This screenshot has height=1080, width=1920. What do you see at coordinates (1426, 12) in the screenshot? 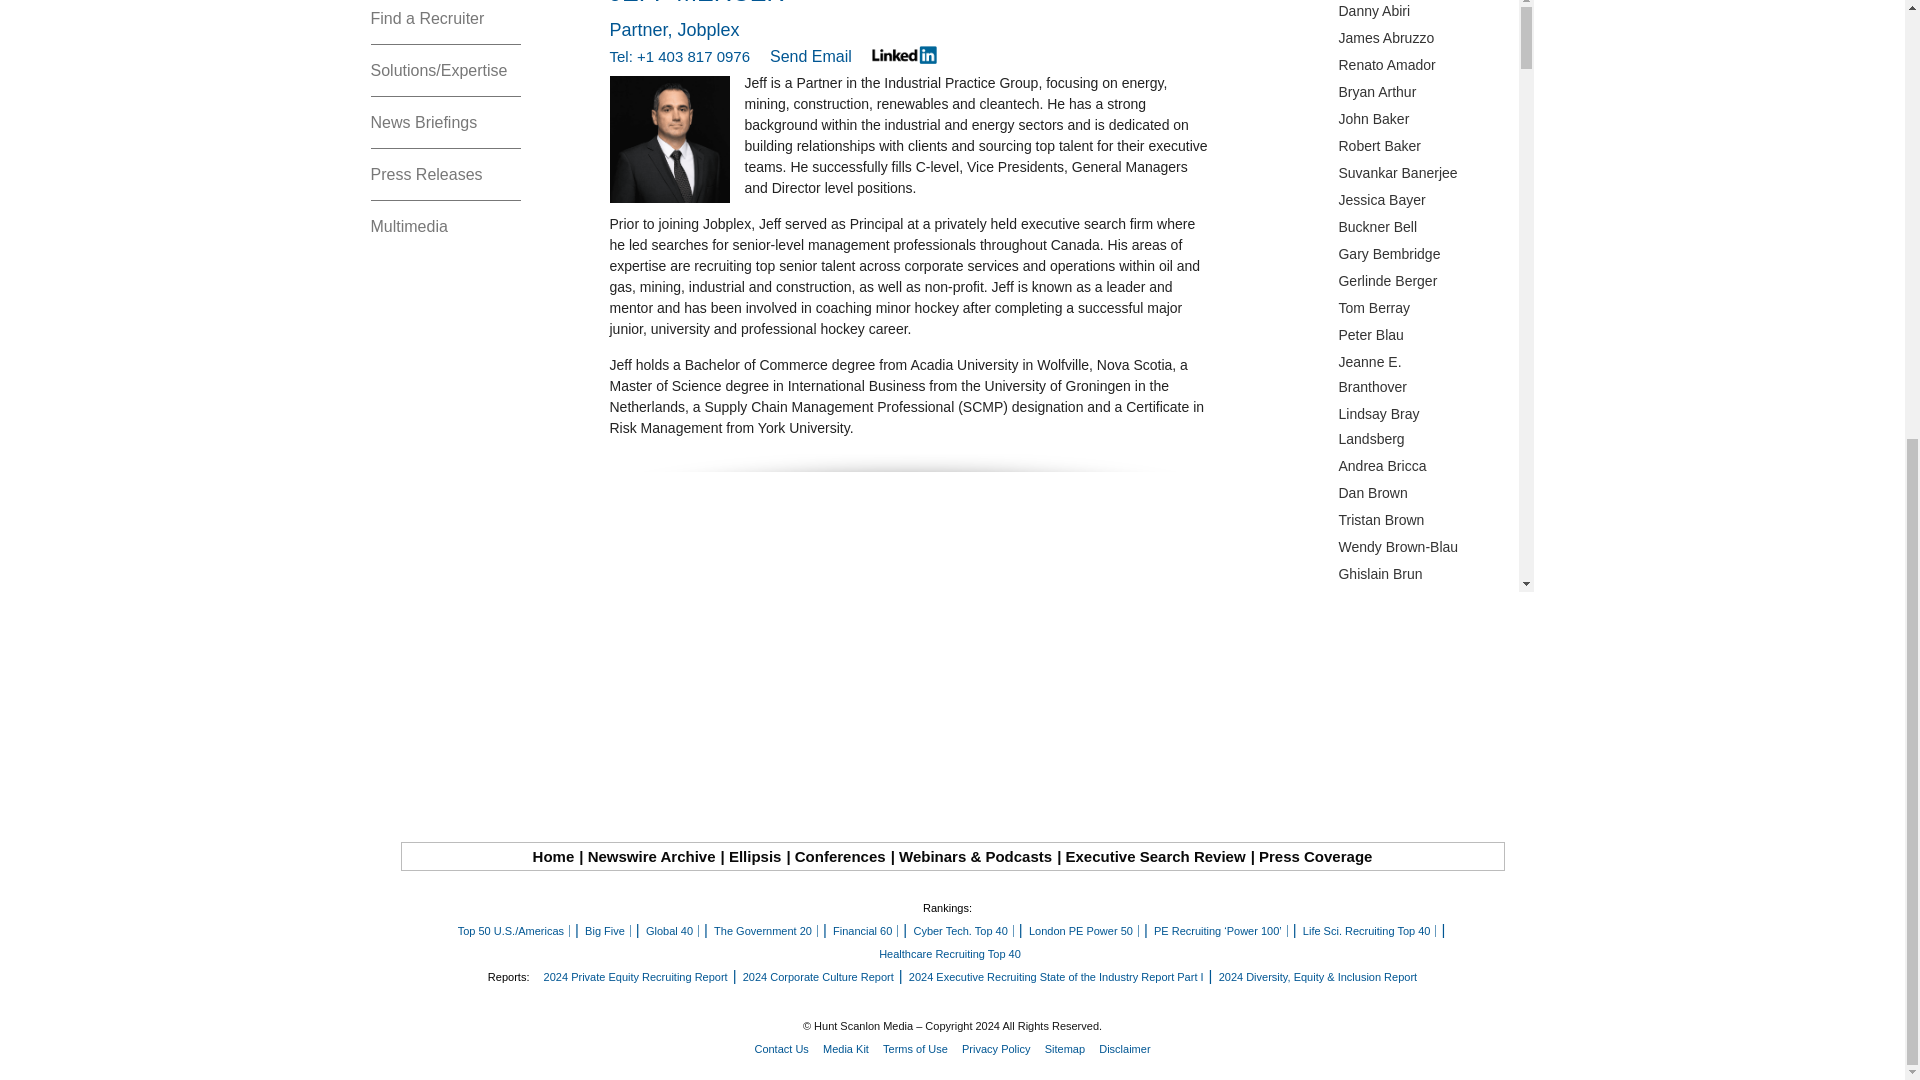
I see `Danny Abiri` at bounding box center [1426, 12].